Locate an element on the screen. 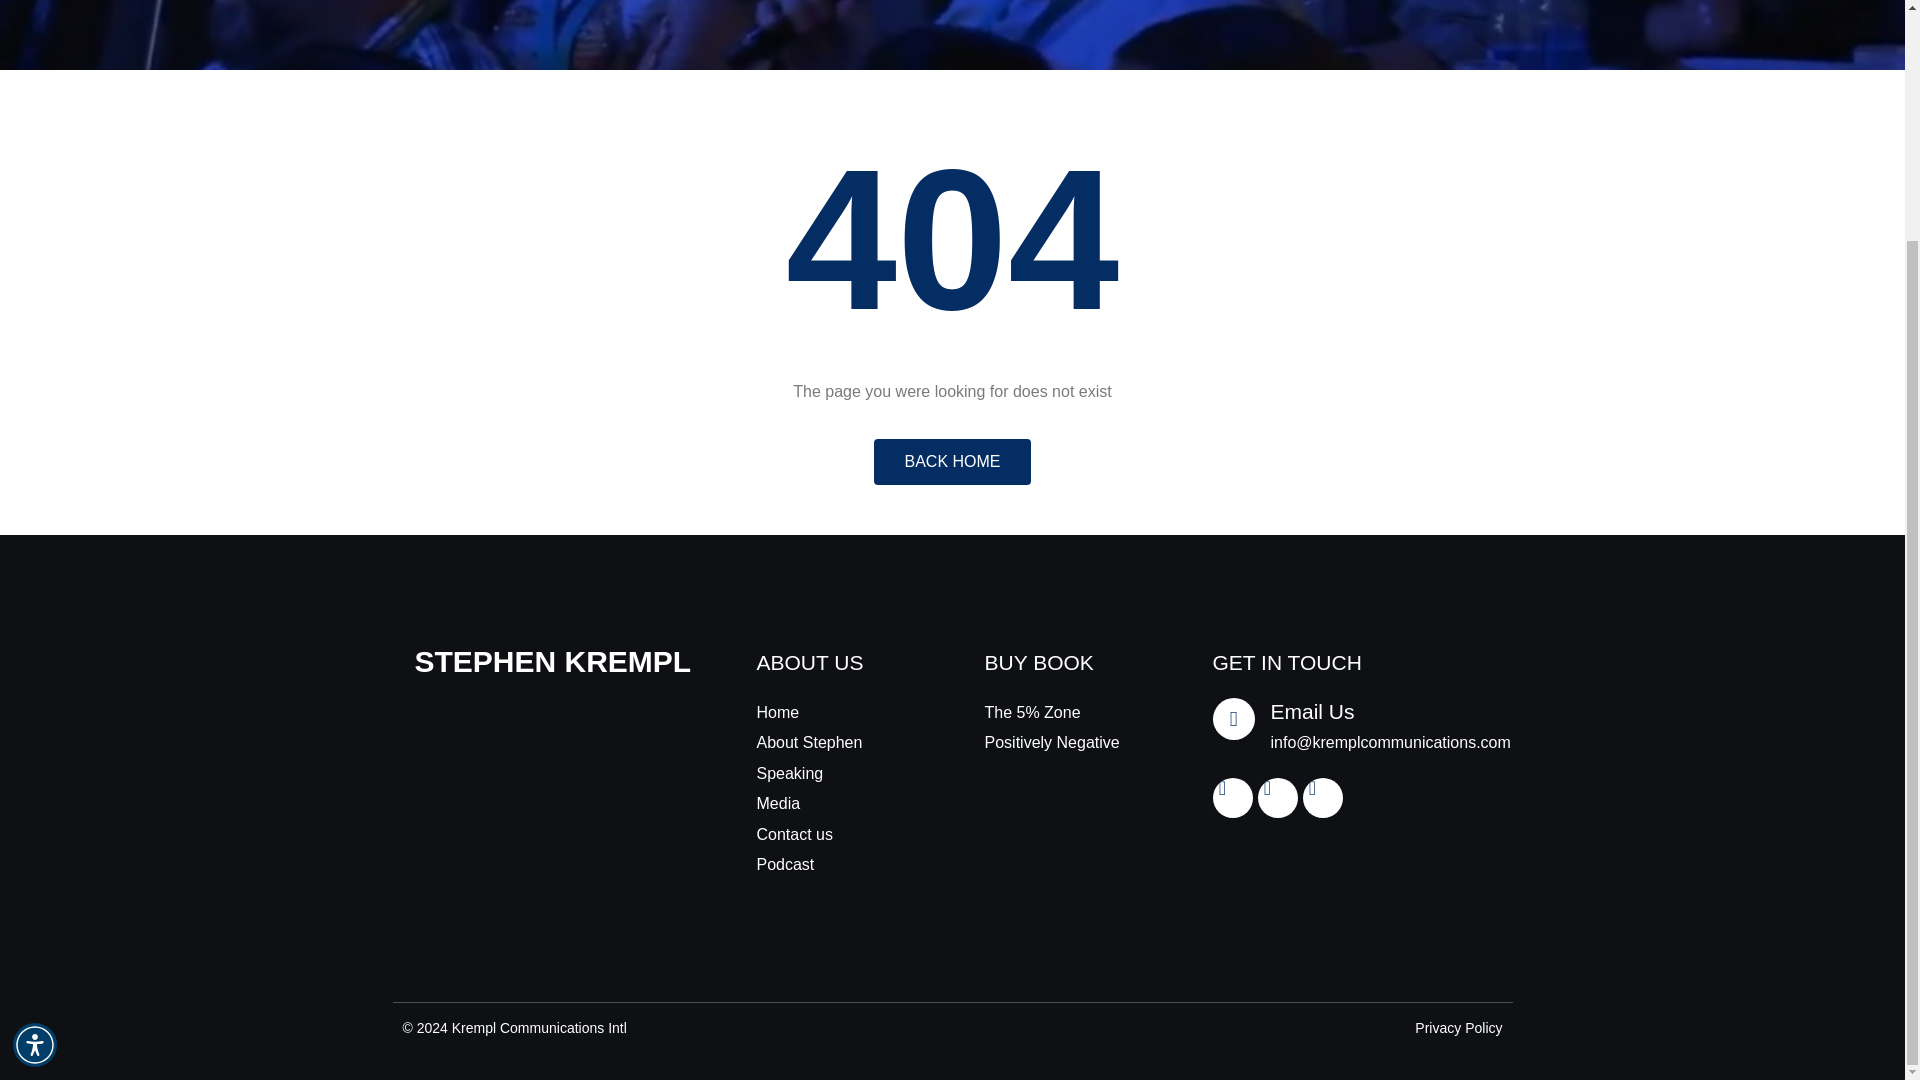  About Stephen is located at coordinates (838, 742).